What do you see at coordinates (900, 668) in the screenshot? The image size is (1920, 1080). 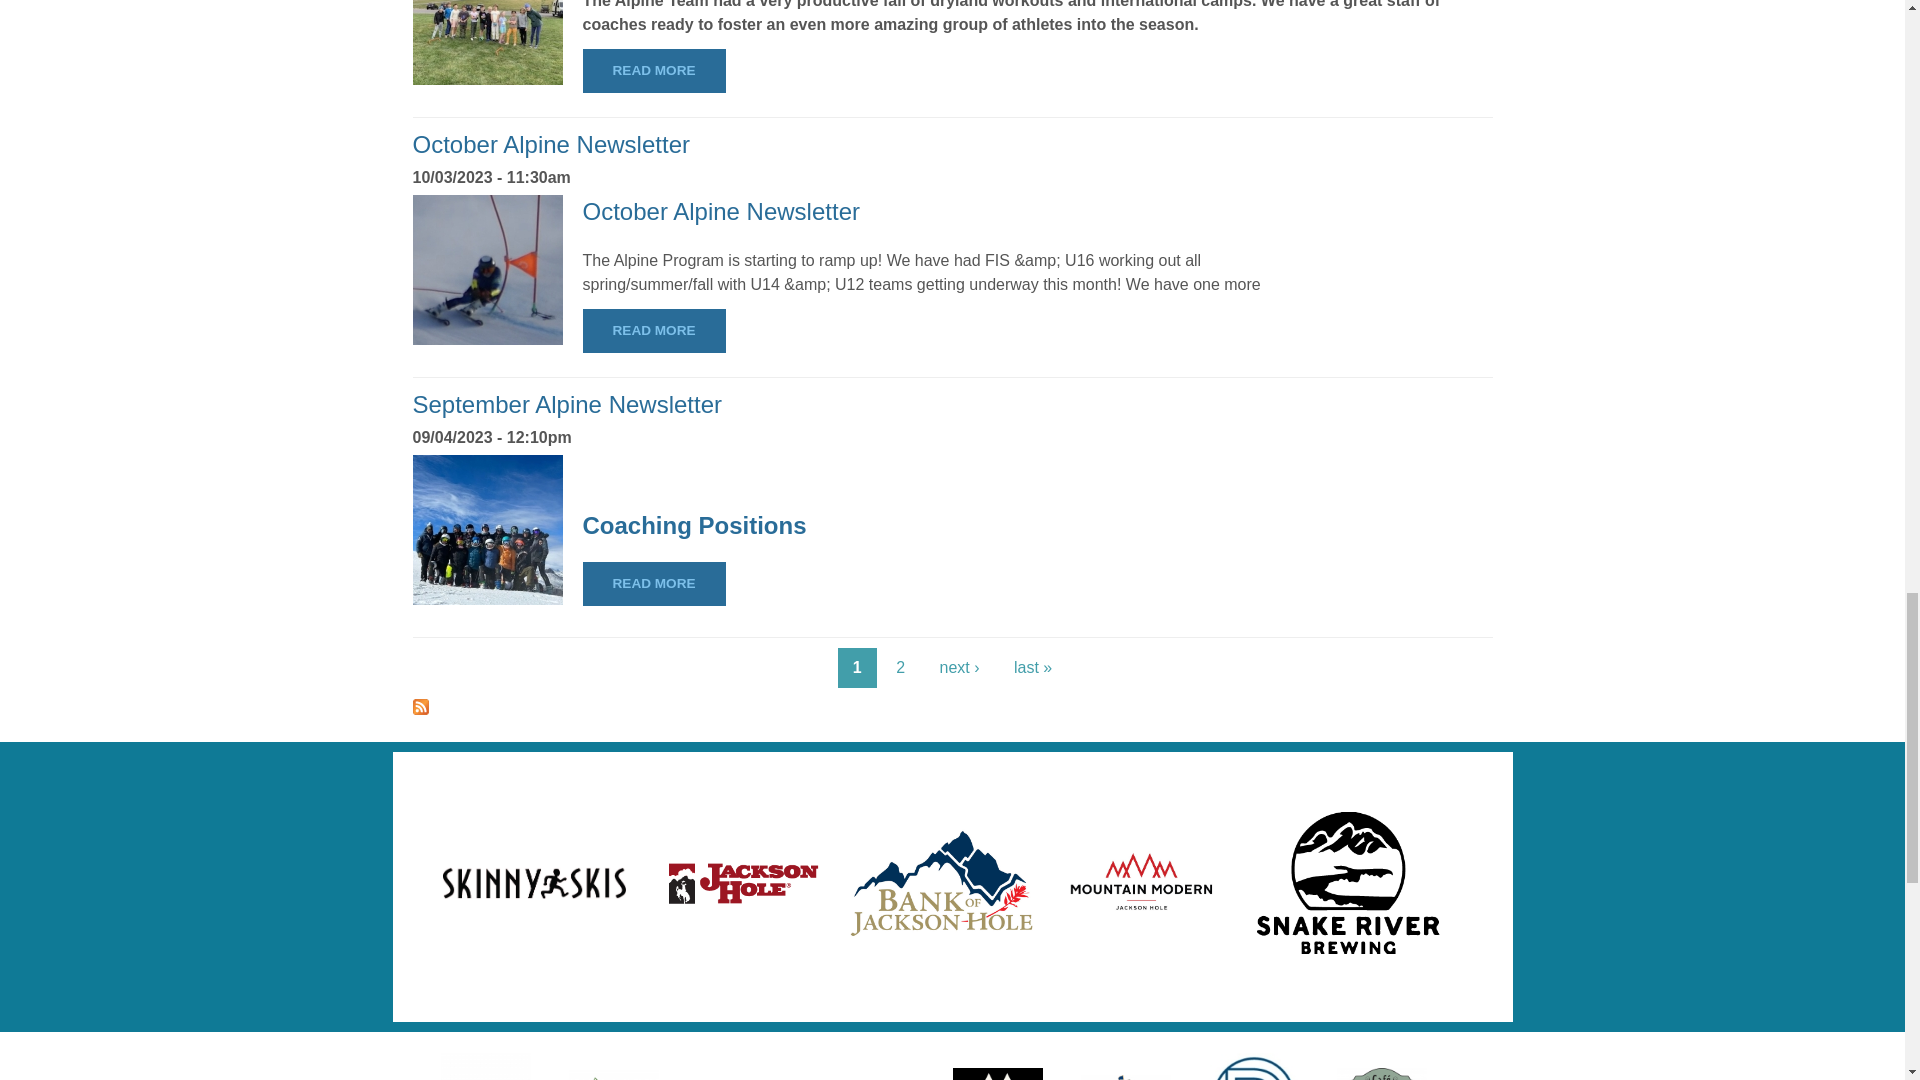 I see `Go to page 2` at bounding box center [900, 668].